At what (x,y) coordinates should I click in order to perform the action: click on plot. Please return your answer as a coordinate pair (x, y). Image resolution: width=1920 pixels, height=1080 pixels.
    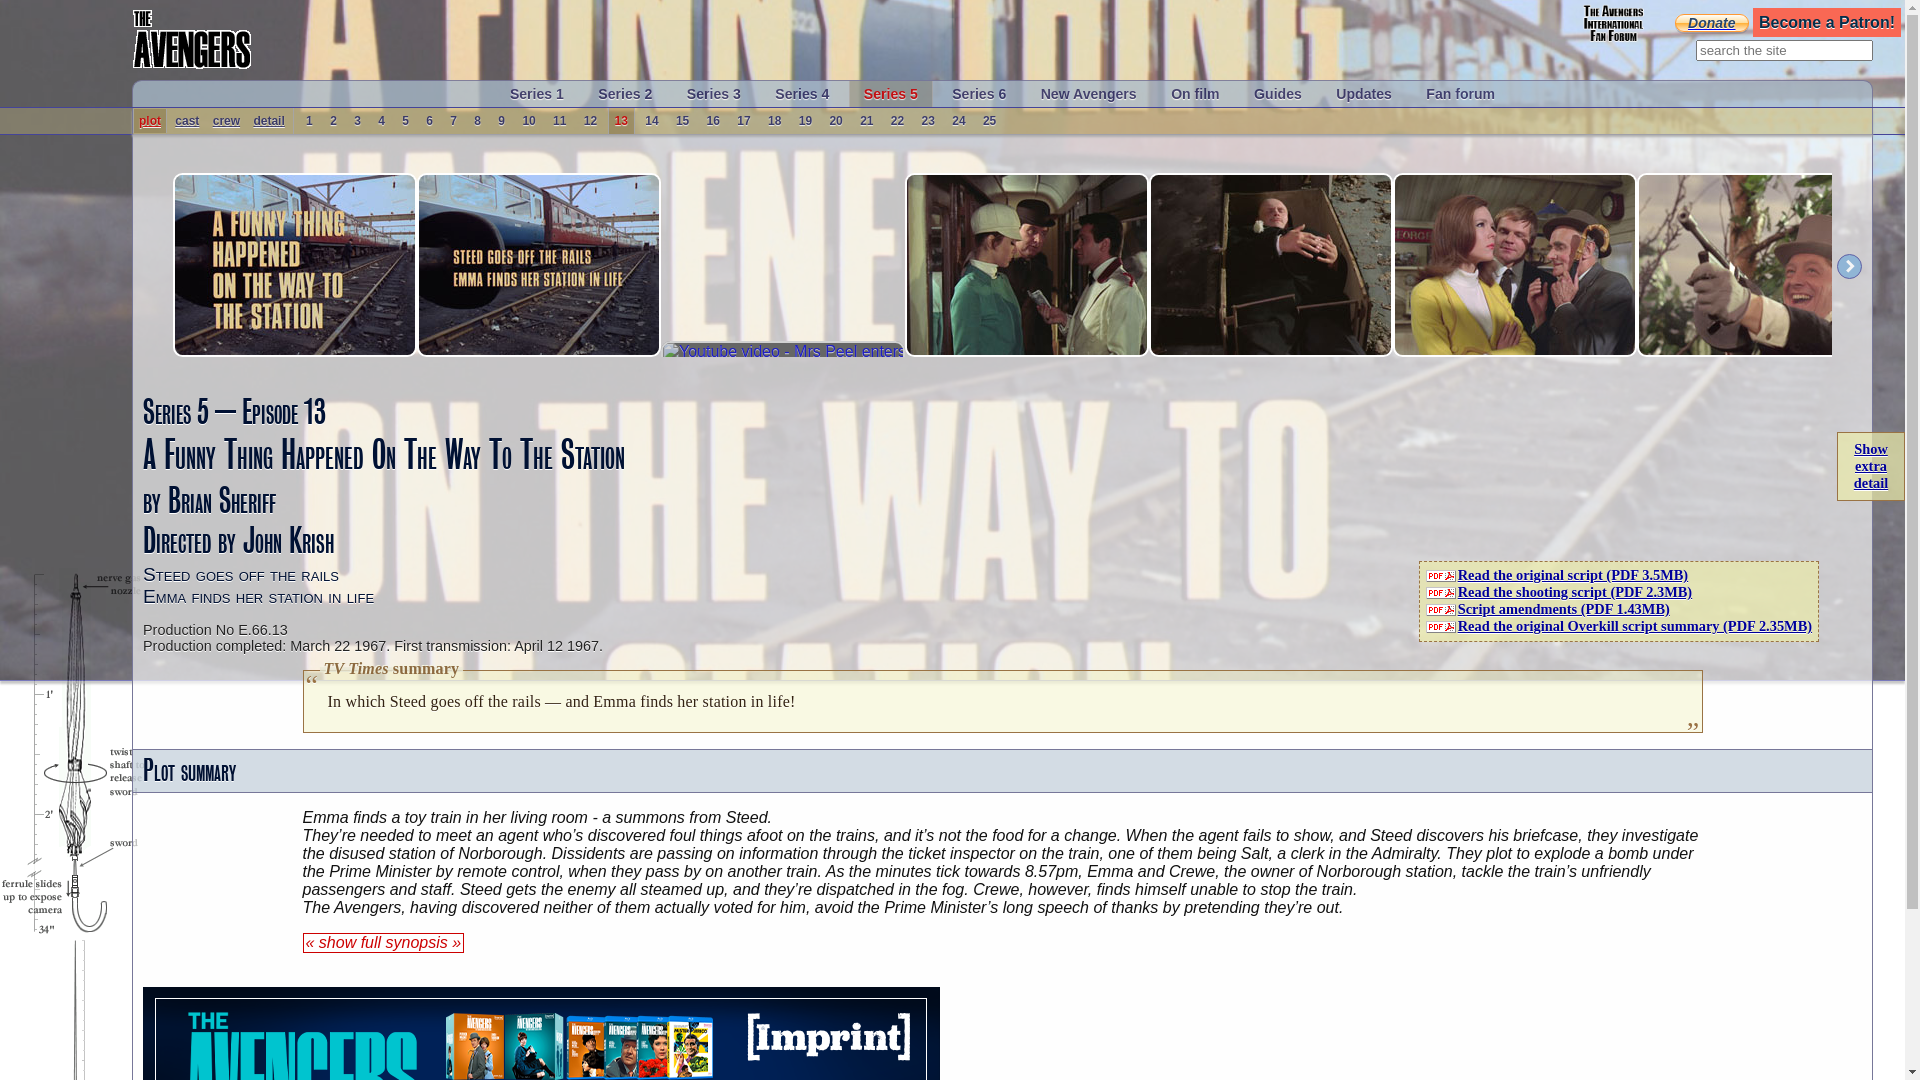
    Looking at the image, I should click on (150, 121).